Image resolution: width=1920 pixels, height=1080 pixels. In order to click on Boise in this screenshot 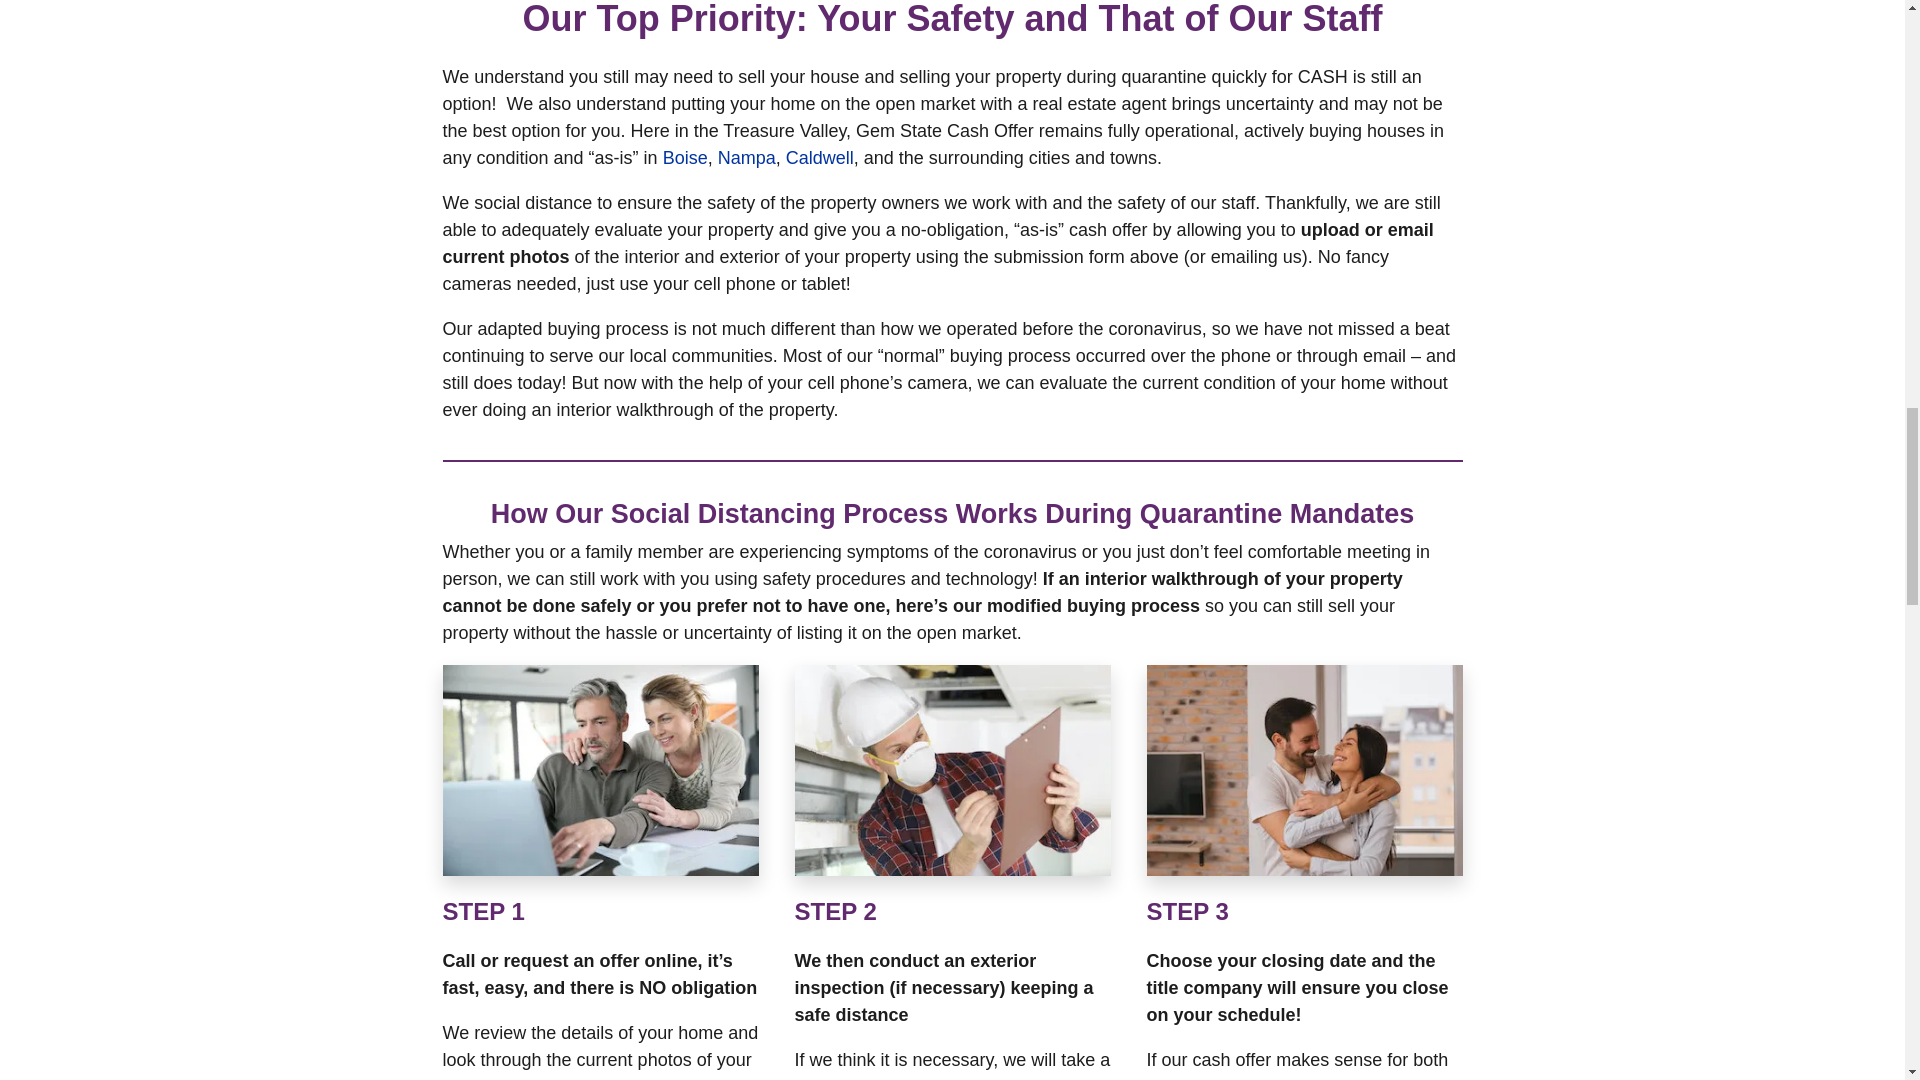, I will do `click(685, 158)`.